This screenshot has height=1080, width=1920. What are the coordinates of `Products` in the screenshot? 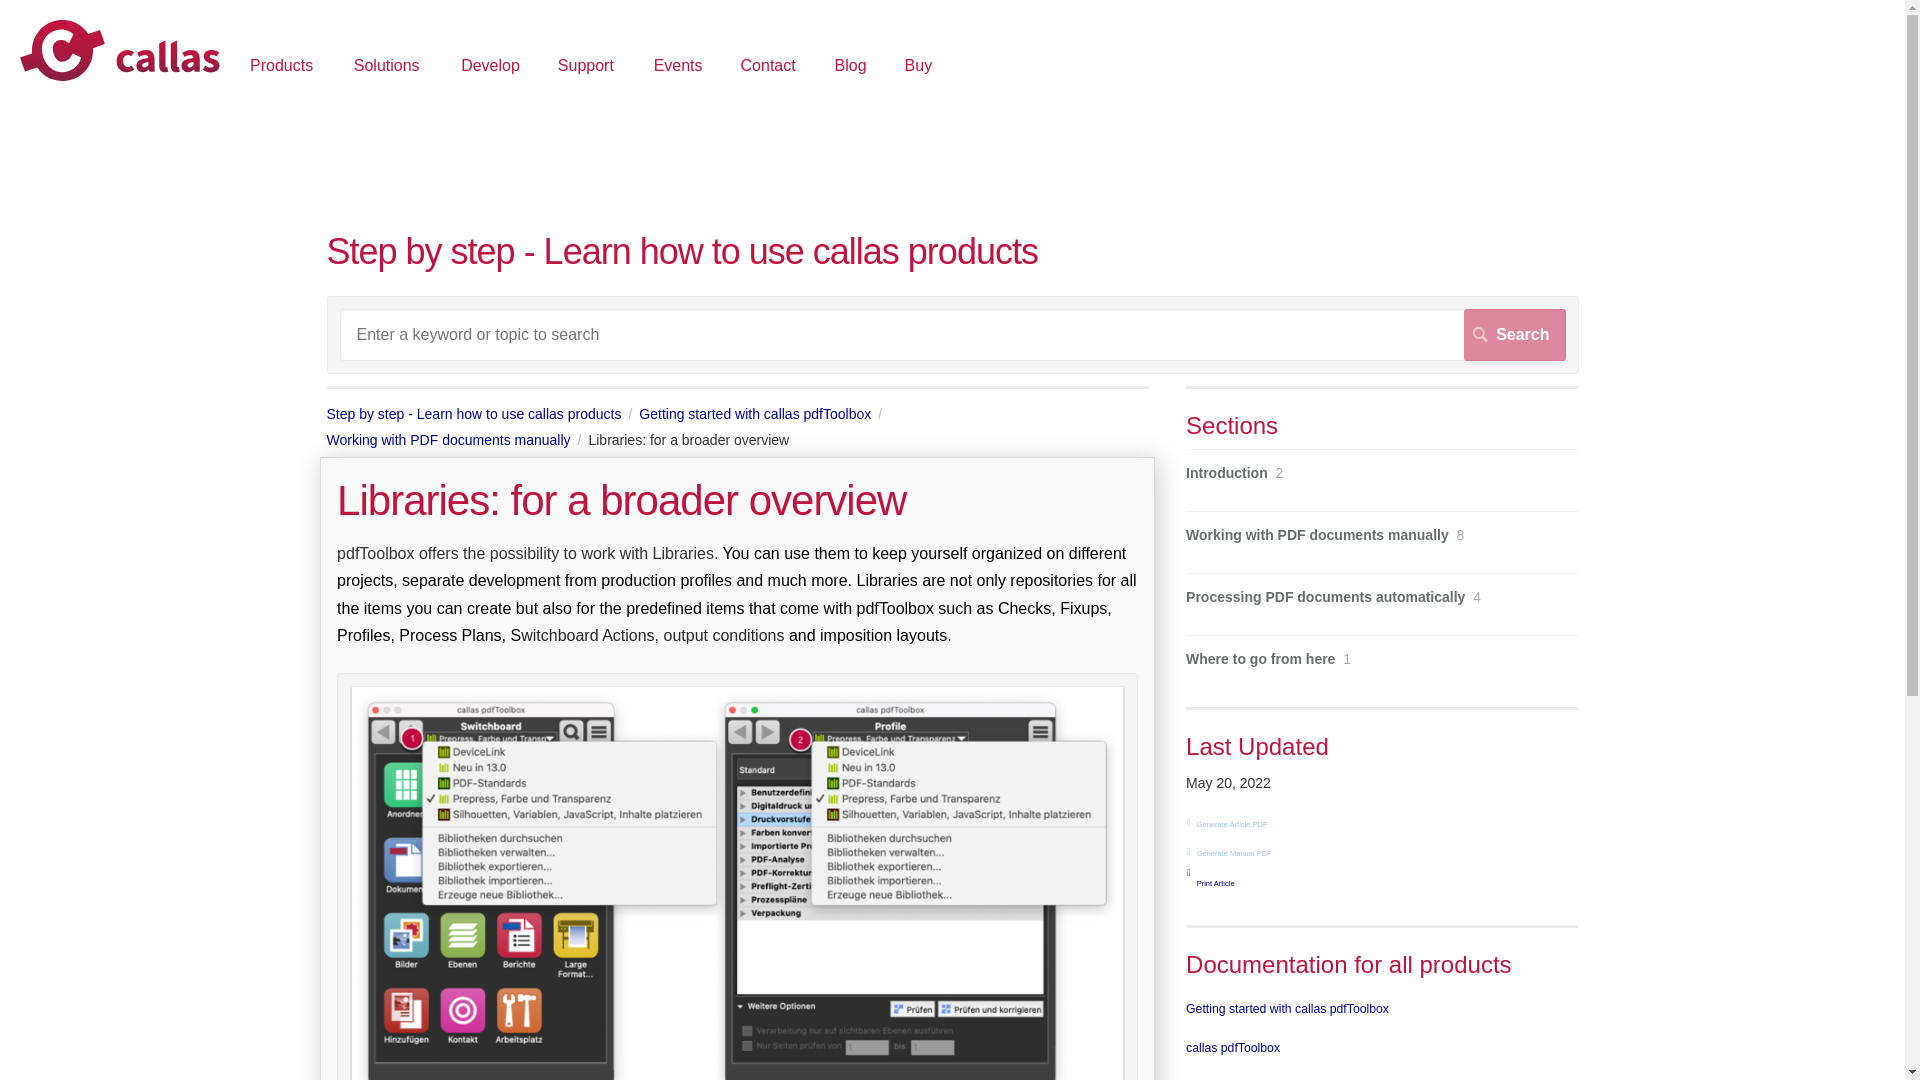 It's located at (284, 67).